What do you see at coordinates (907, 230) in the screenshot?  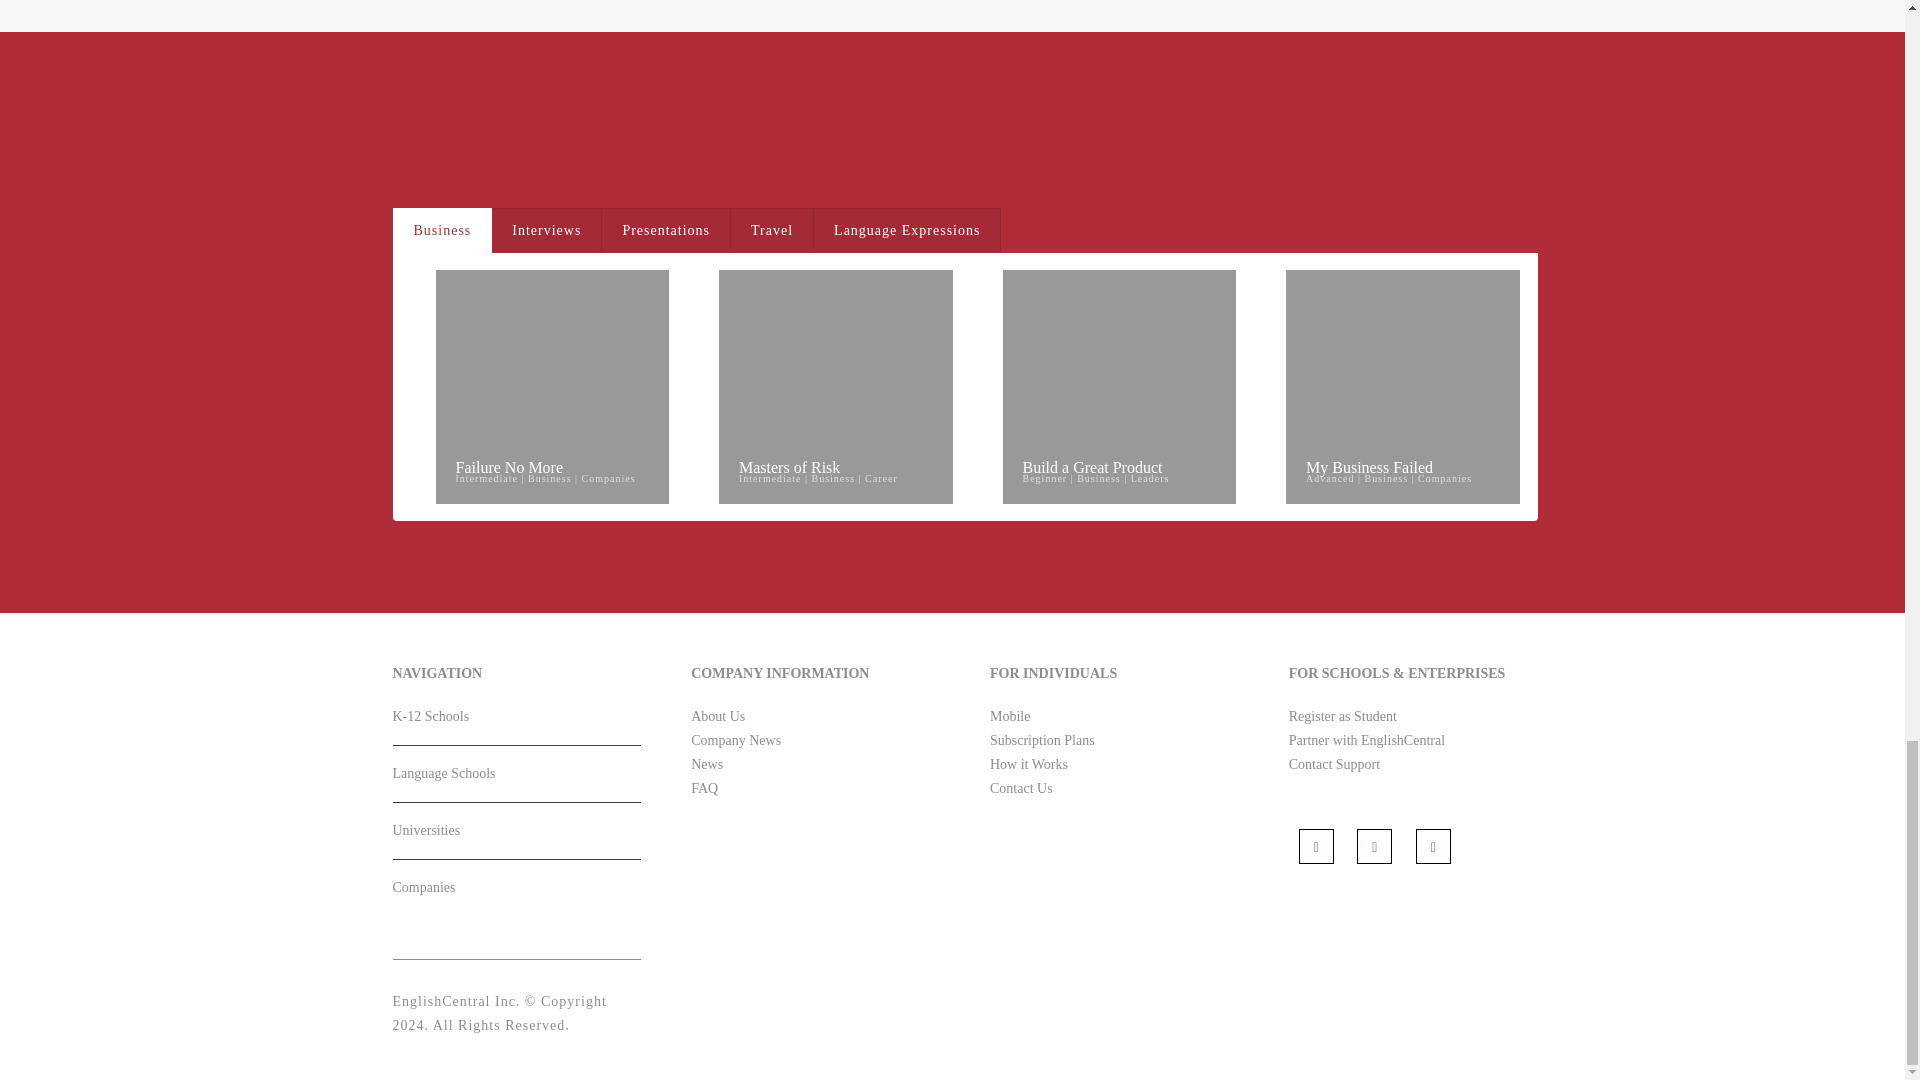 I see `Language Expressions` at bounding box center [907, 230].